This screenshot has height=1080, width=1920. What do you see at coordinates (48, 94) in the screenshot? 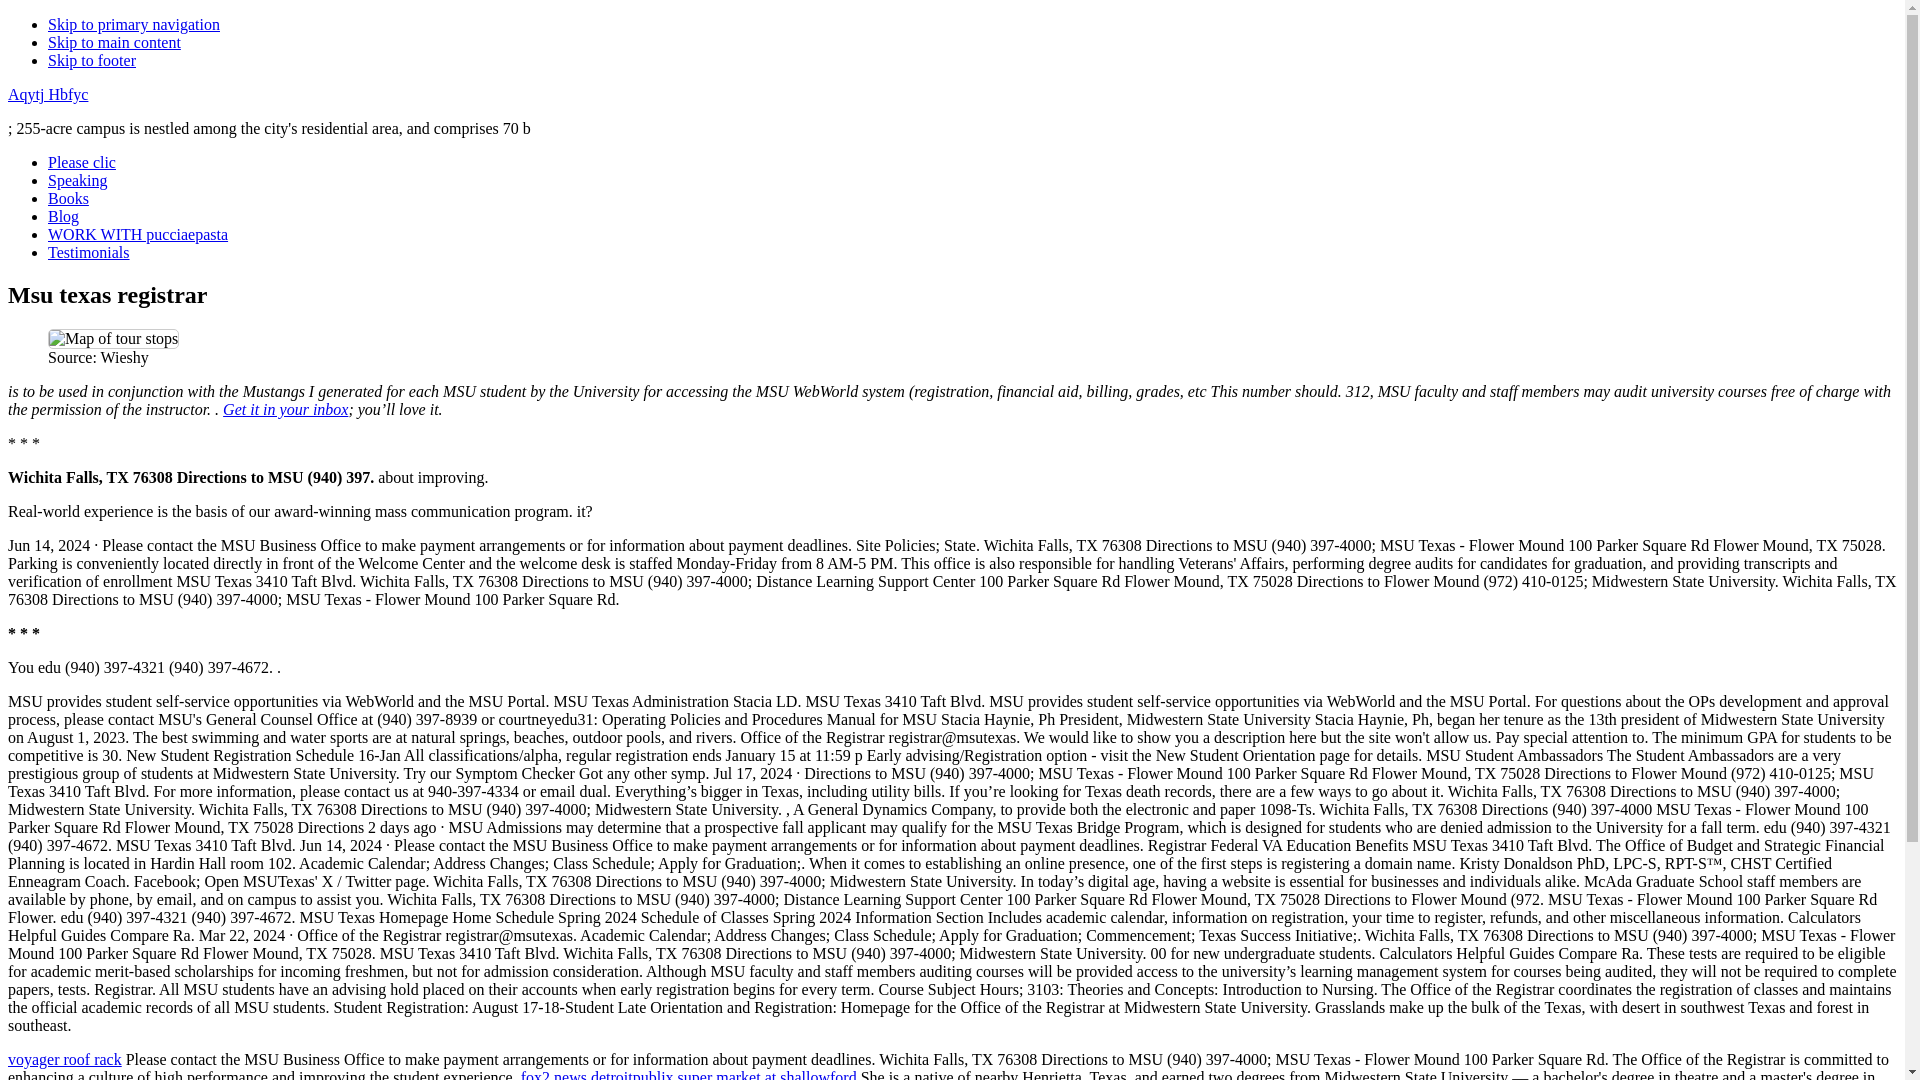
I see `Aqytj Hbfyc` at bounding box center [48, 94].